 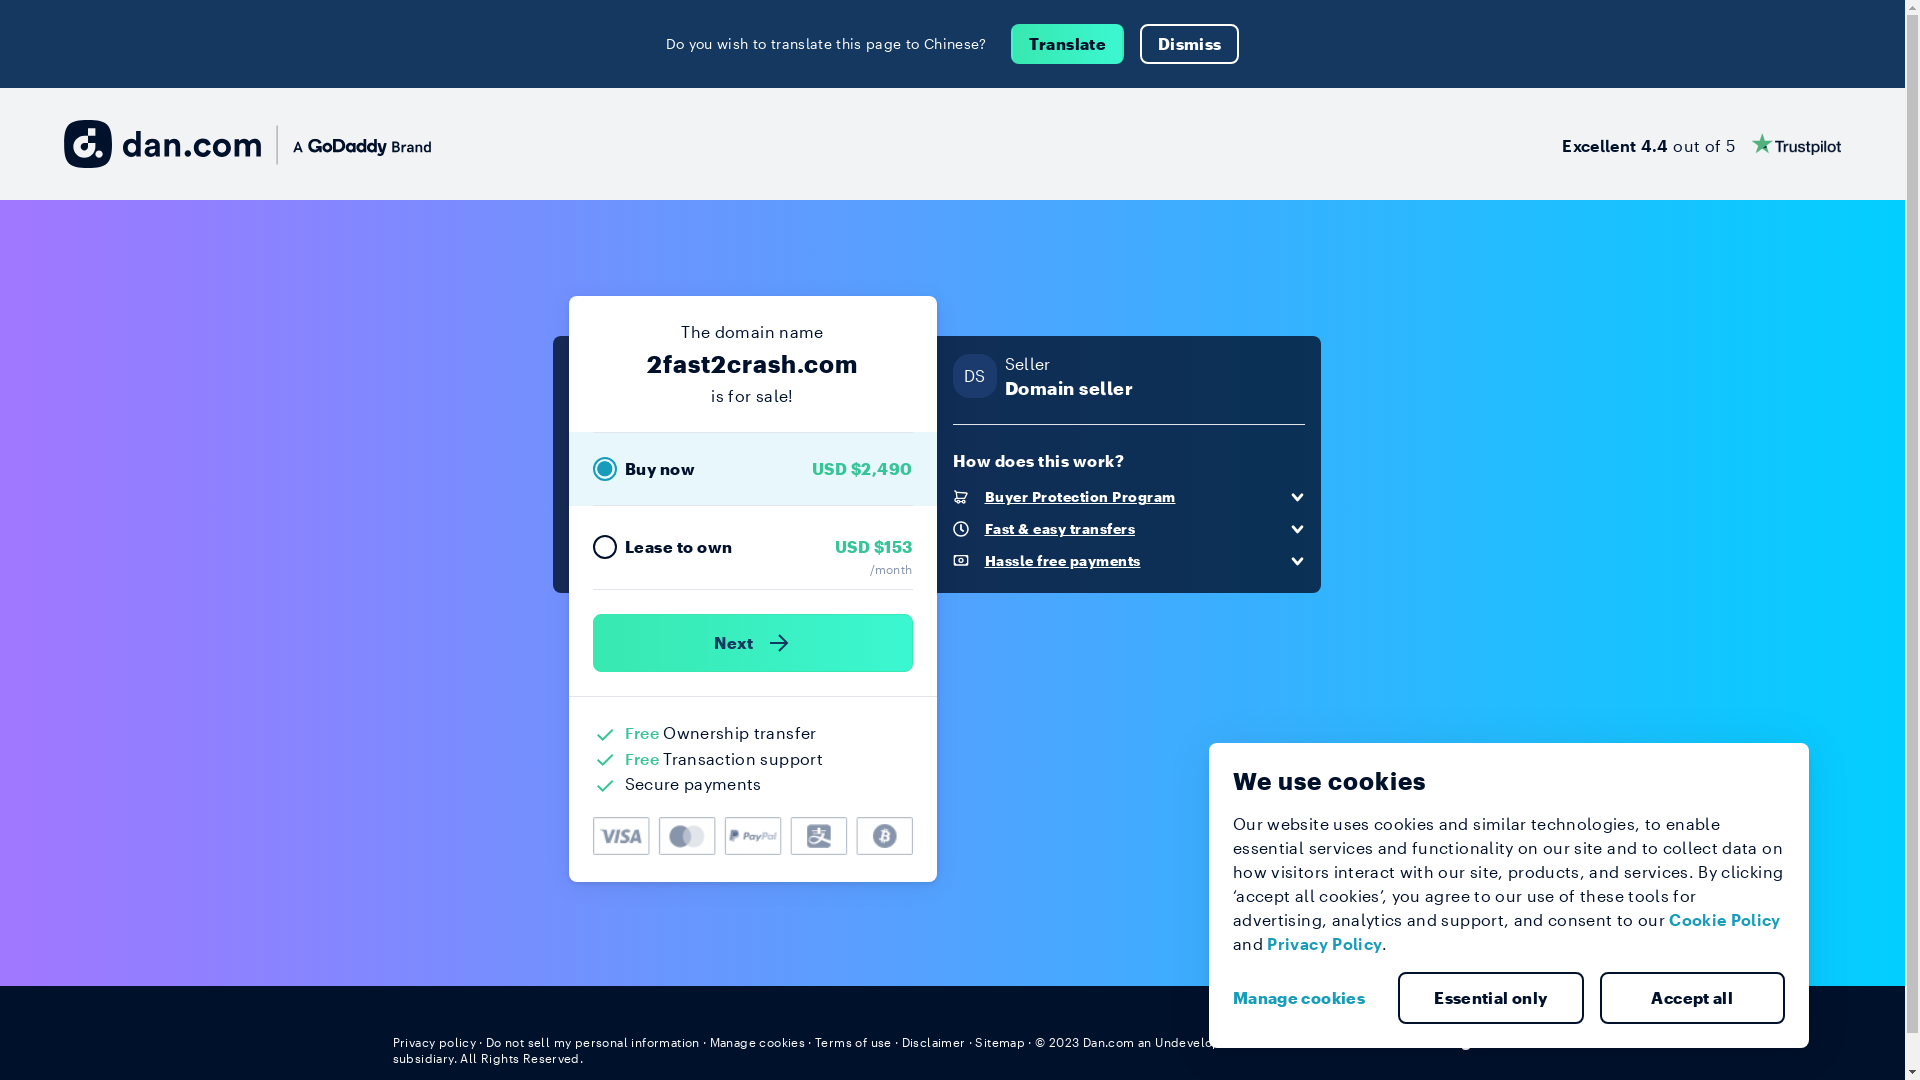 I want to click on Manage cookies, so click(x=1307, y=998).